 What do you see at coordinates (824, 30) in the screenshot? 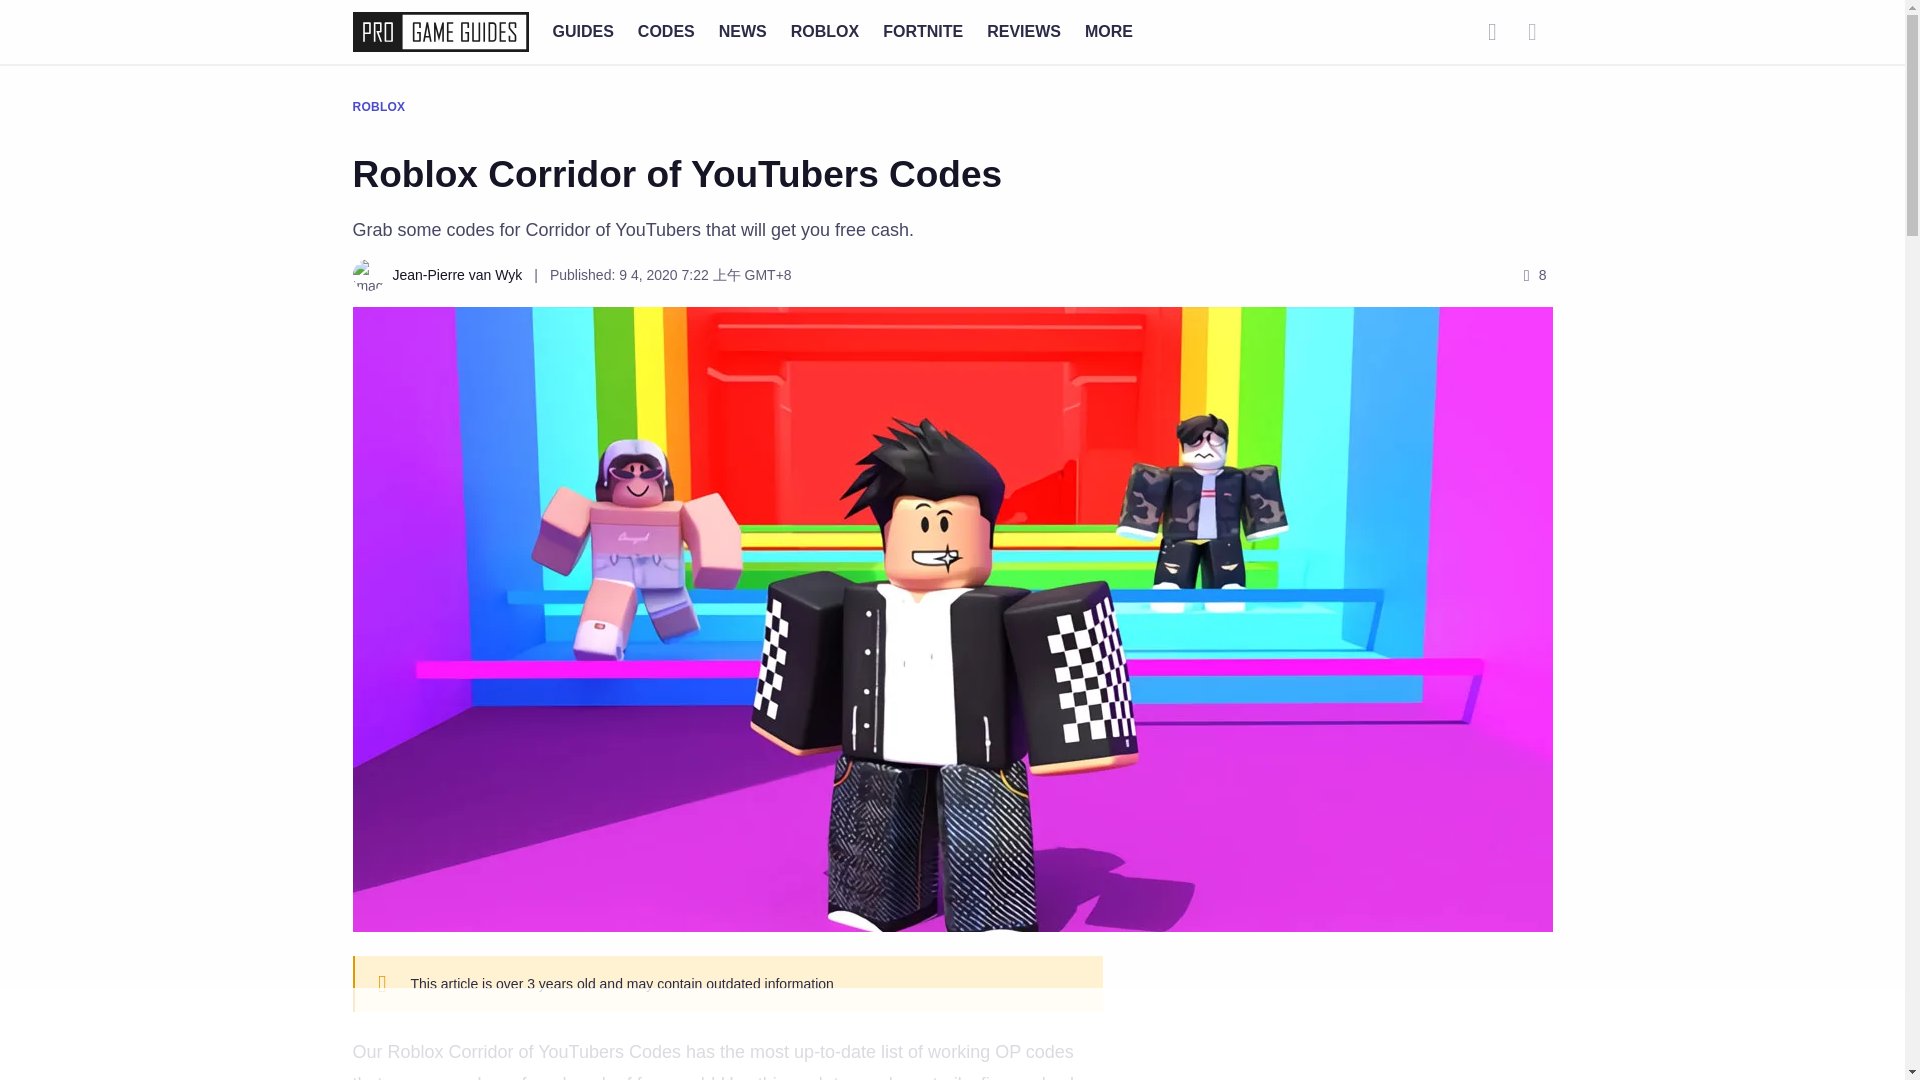
I see `ROBLOX` at bounding box center [824, 30].